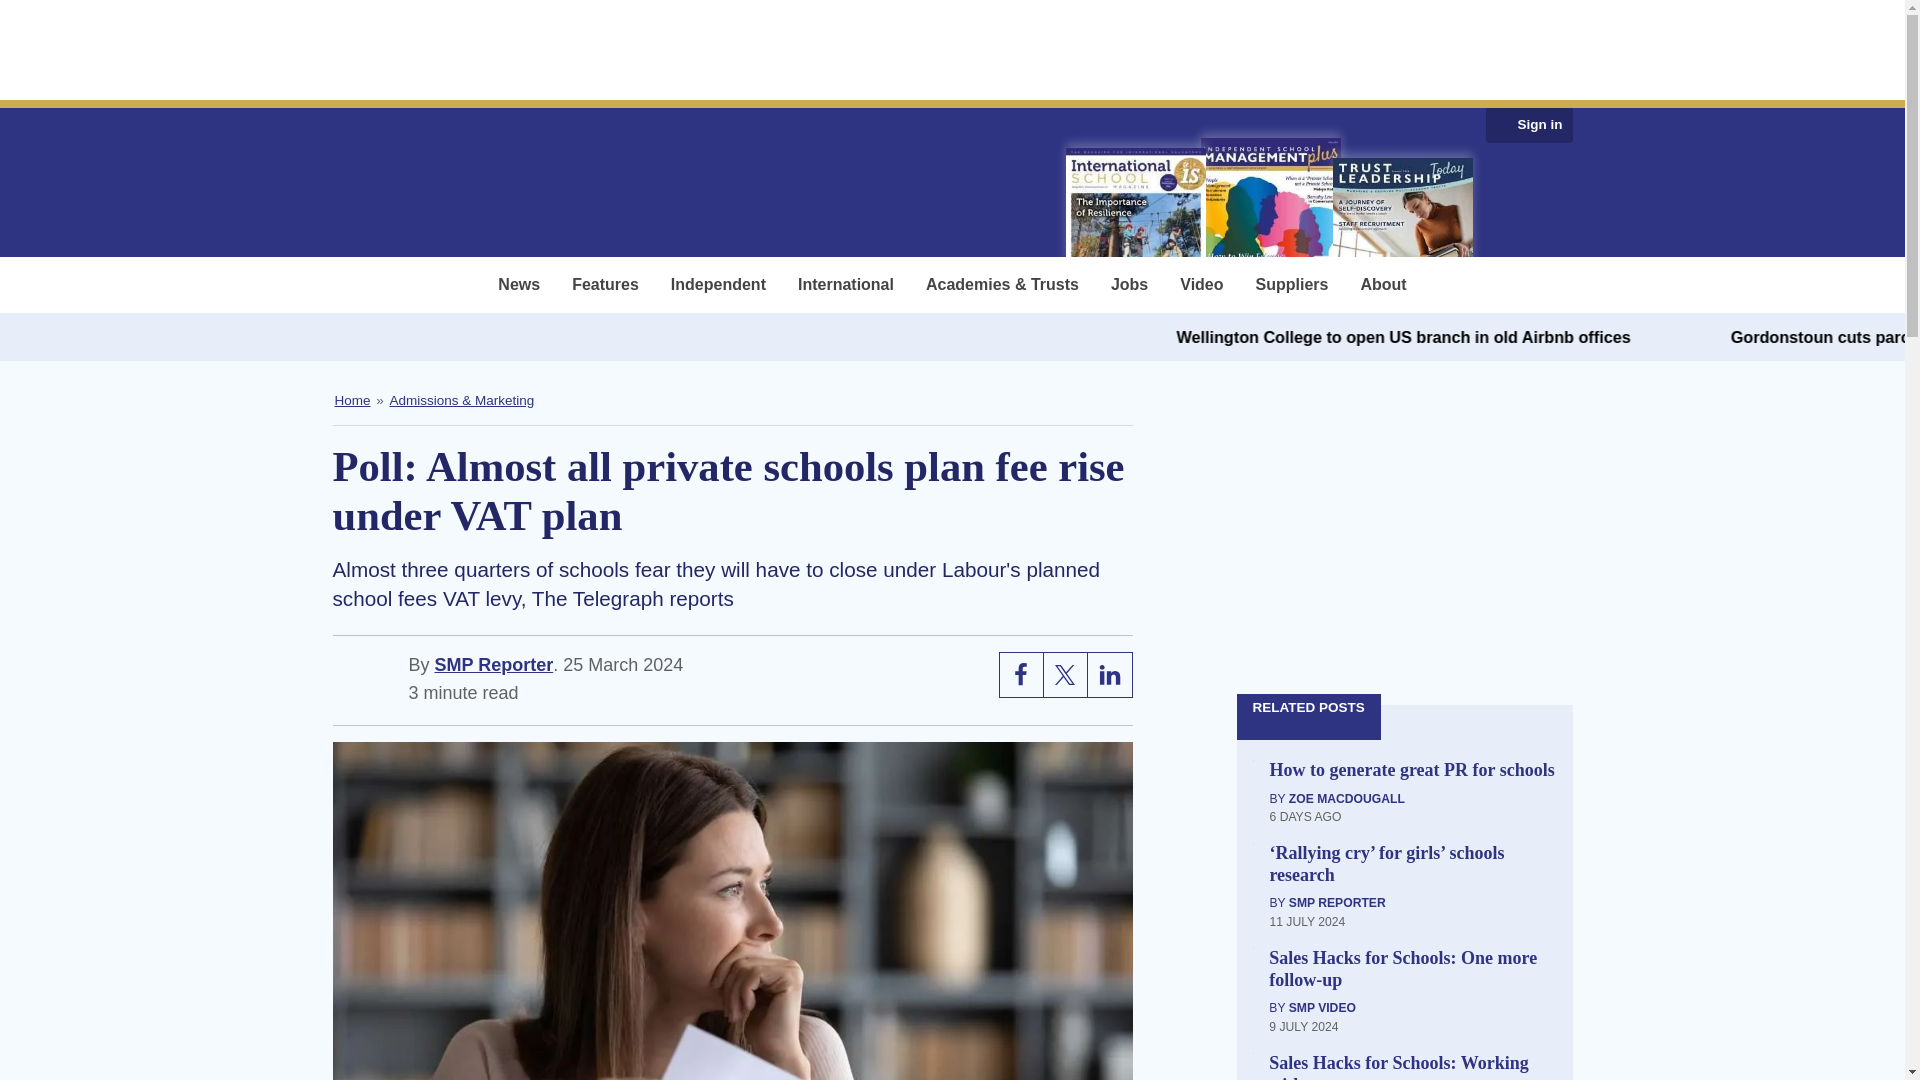 The image size is (1920, 1080). I want to click on International, so click(846, 285).